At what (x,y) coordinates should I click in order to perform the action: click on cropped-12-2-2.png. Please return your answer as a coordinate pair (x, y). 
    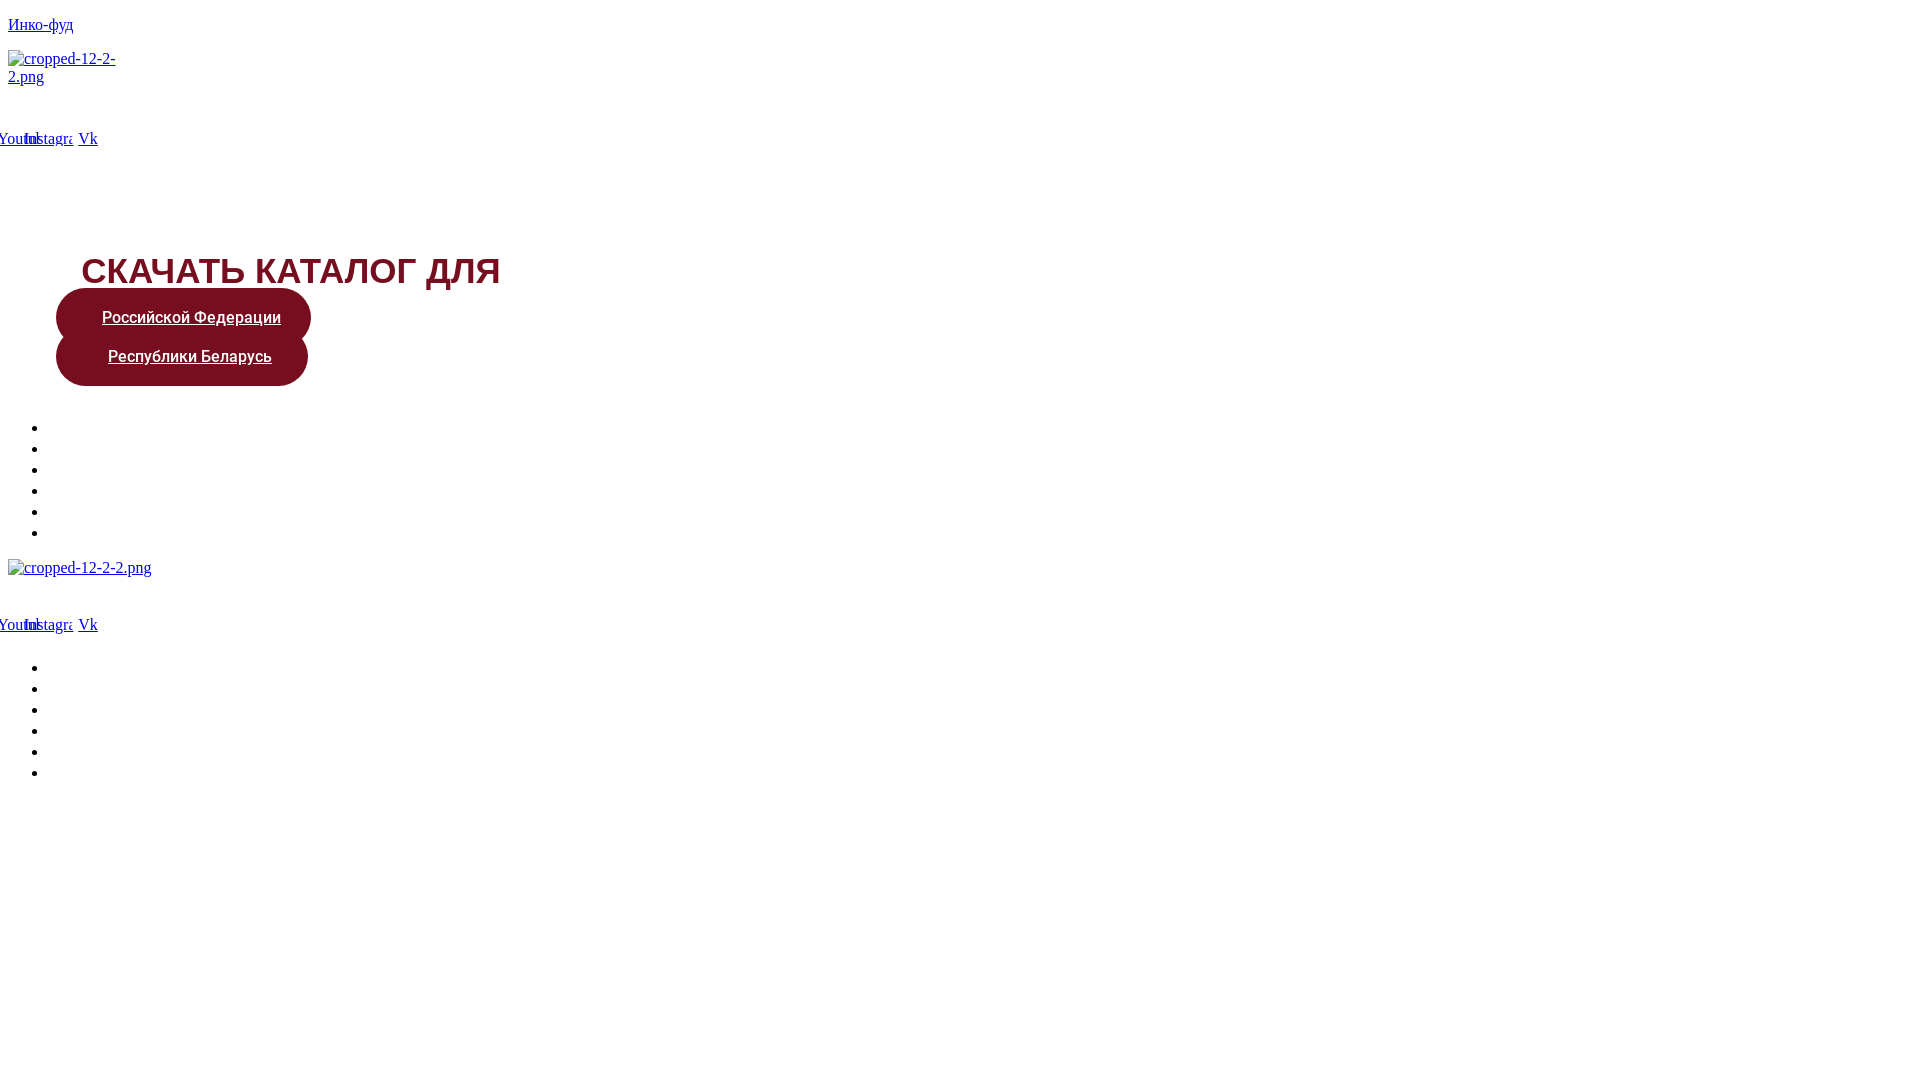
    Looking at the image, I should click on (76, 68).